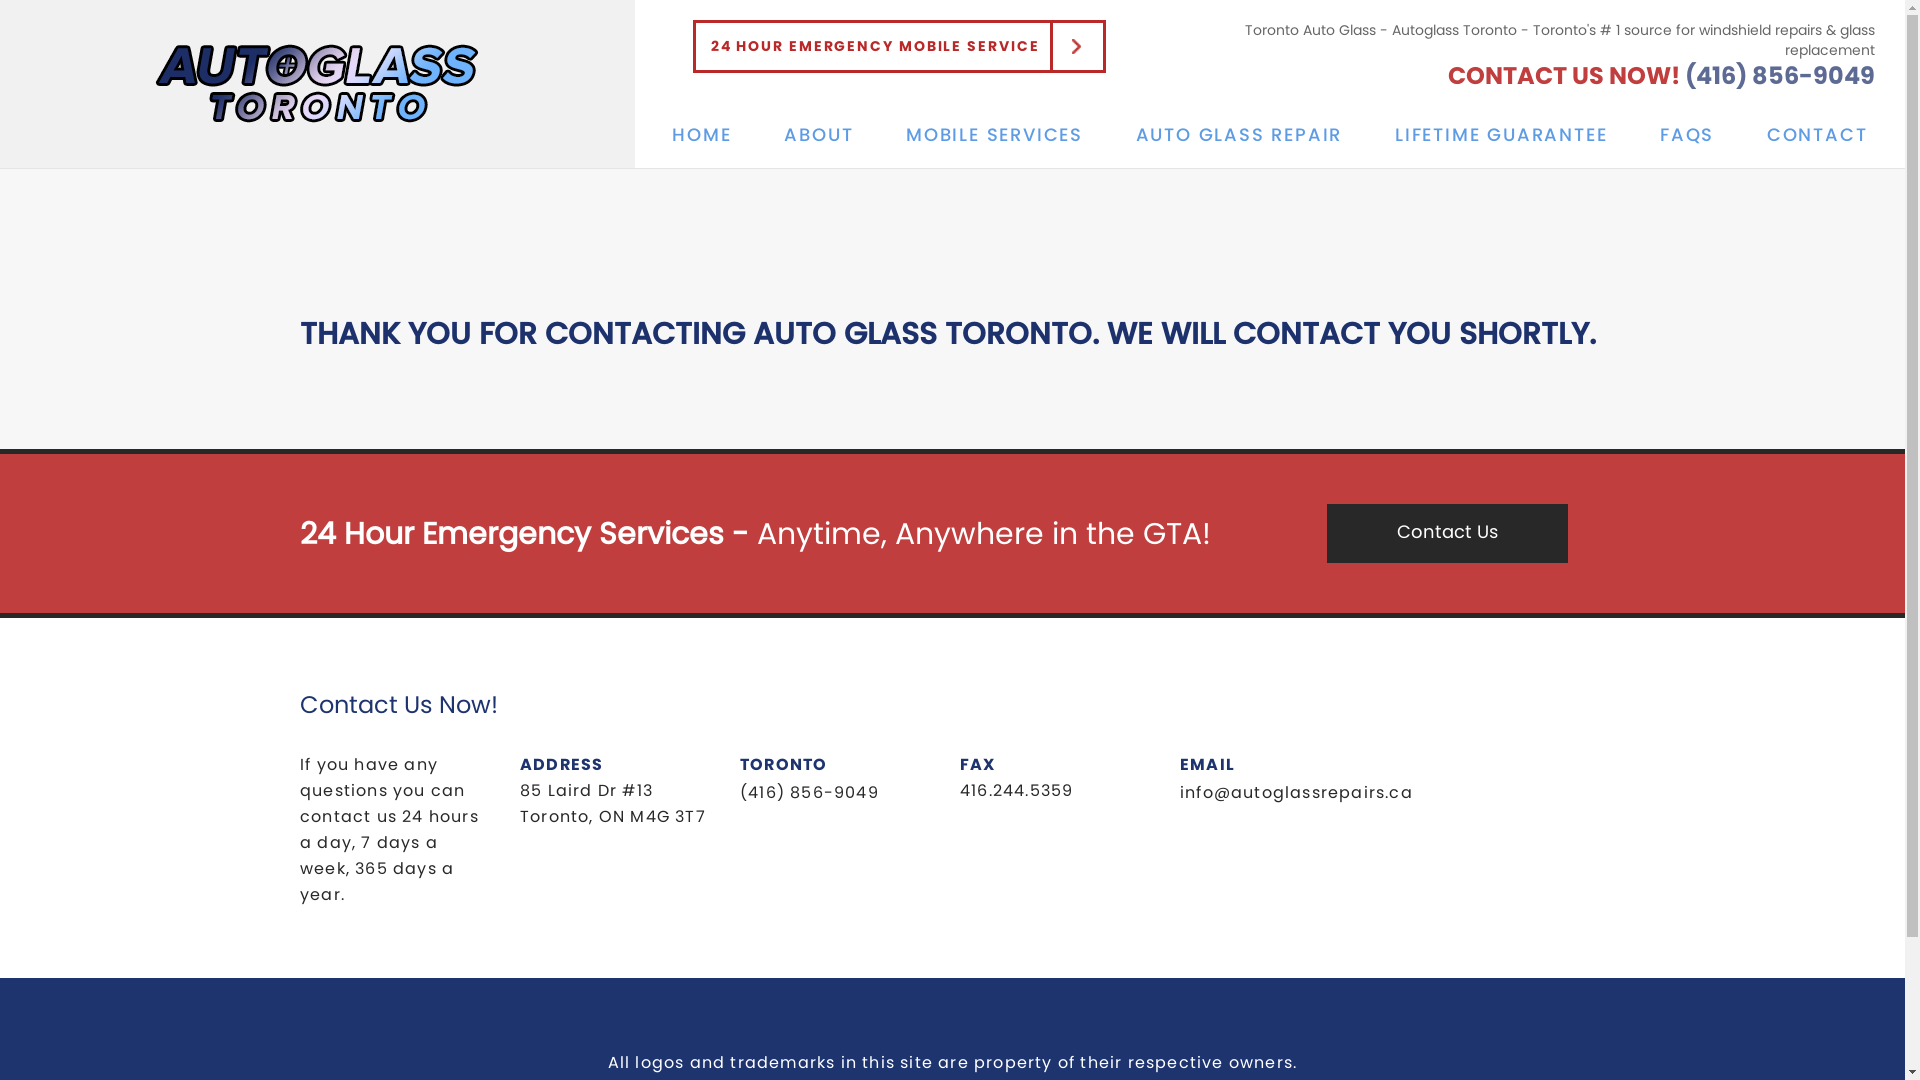 The width and height of the screenshot is (1920, 1080). I want to click on info@autoglassrepairs.ca, so click(1296, 792).